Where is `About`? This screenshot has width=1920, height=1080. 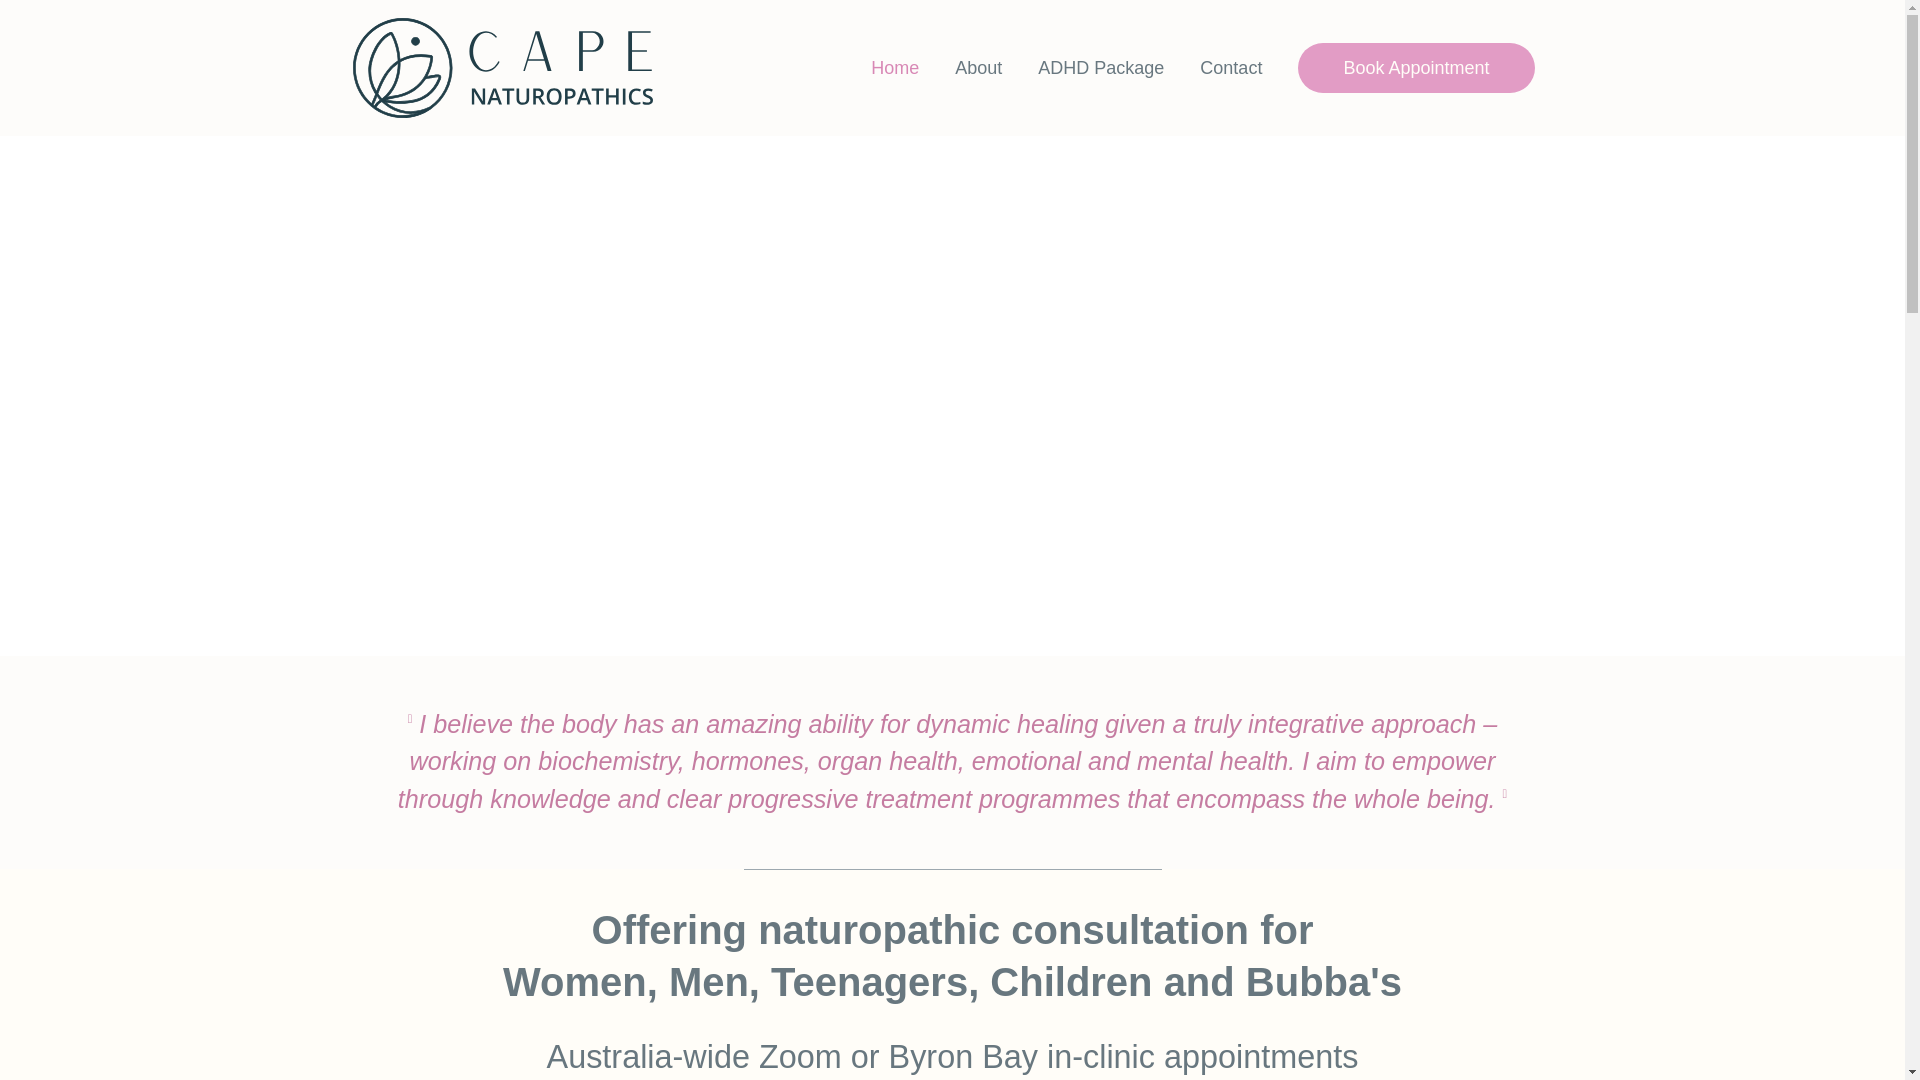
About is located at coordinates (978, 68).